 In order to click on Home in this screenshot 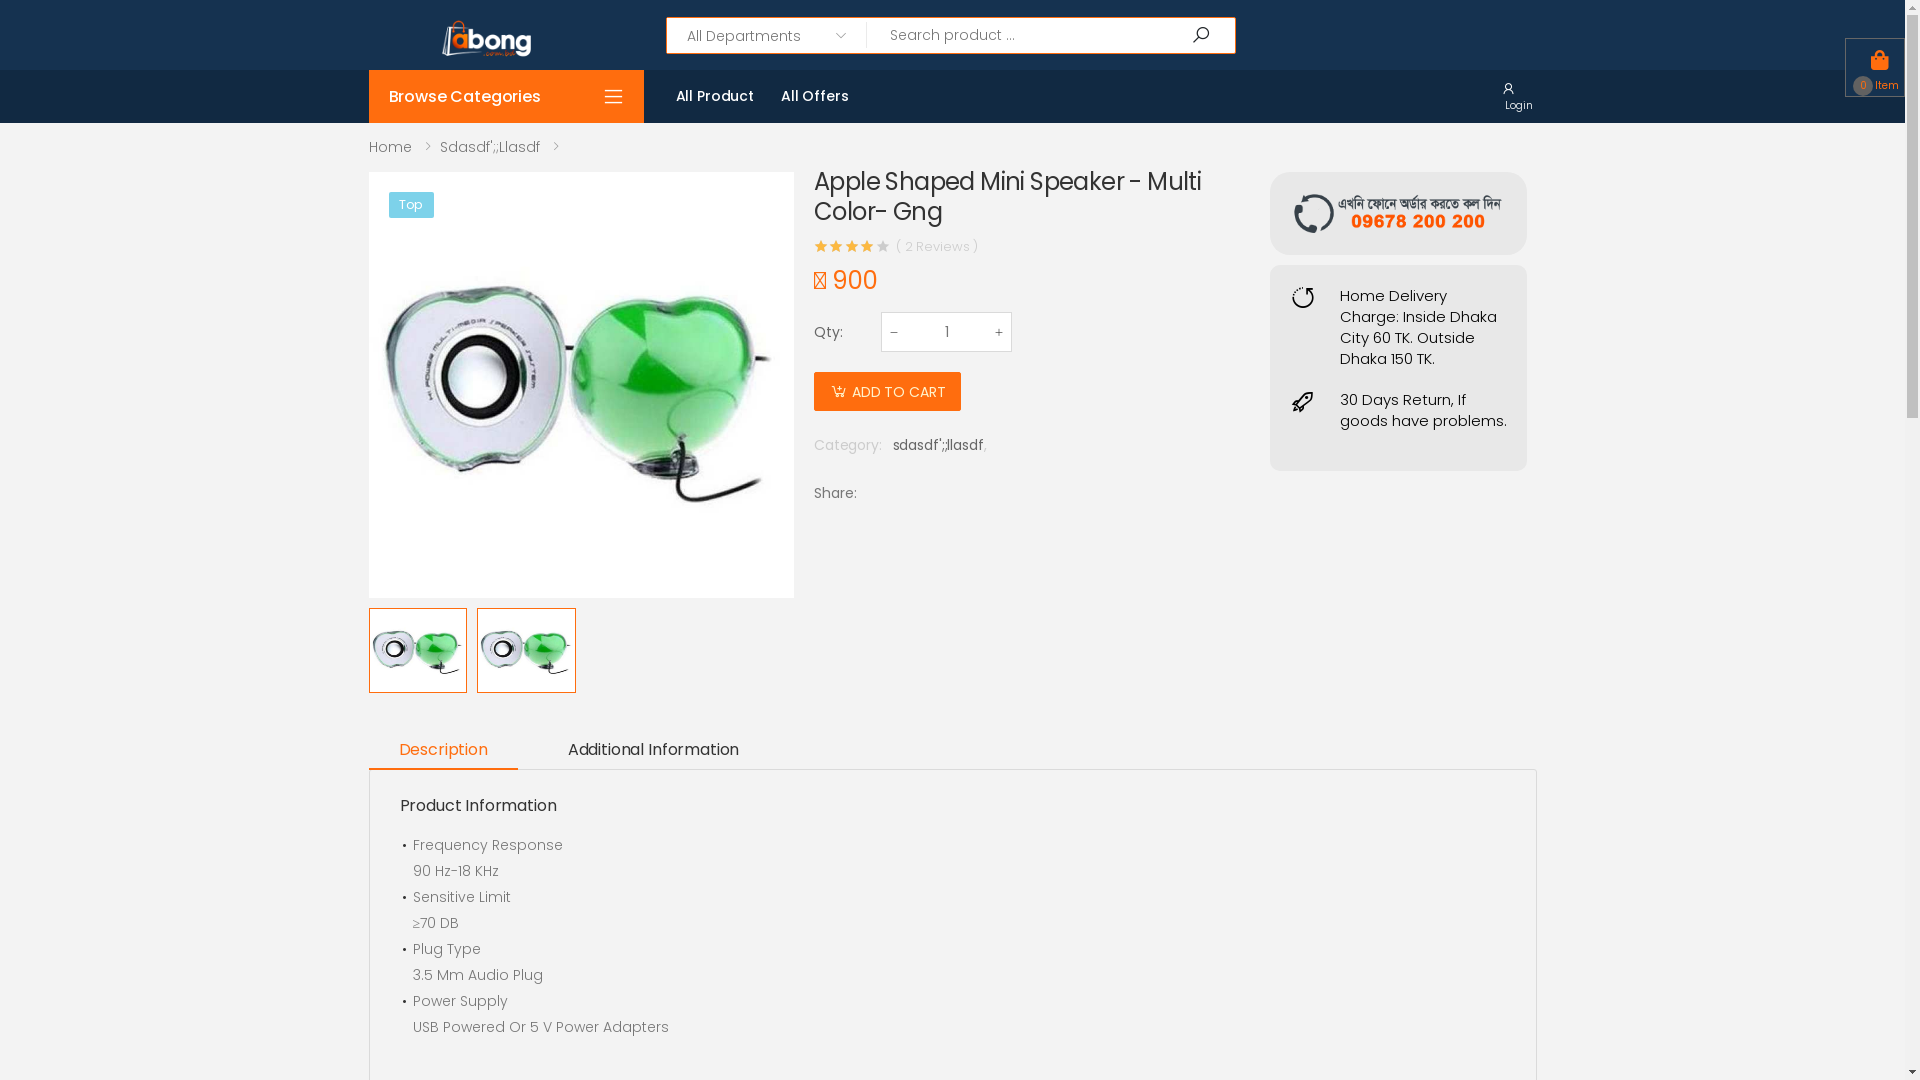, I will do `click(390, 147)`.